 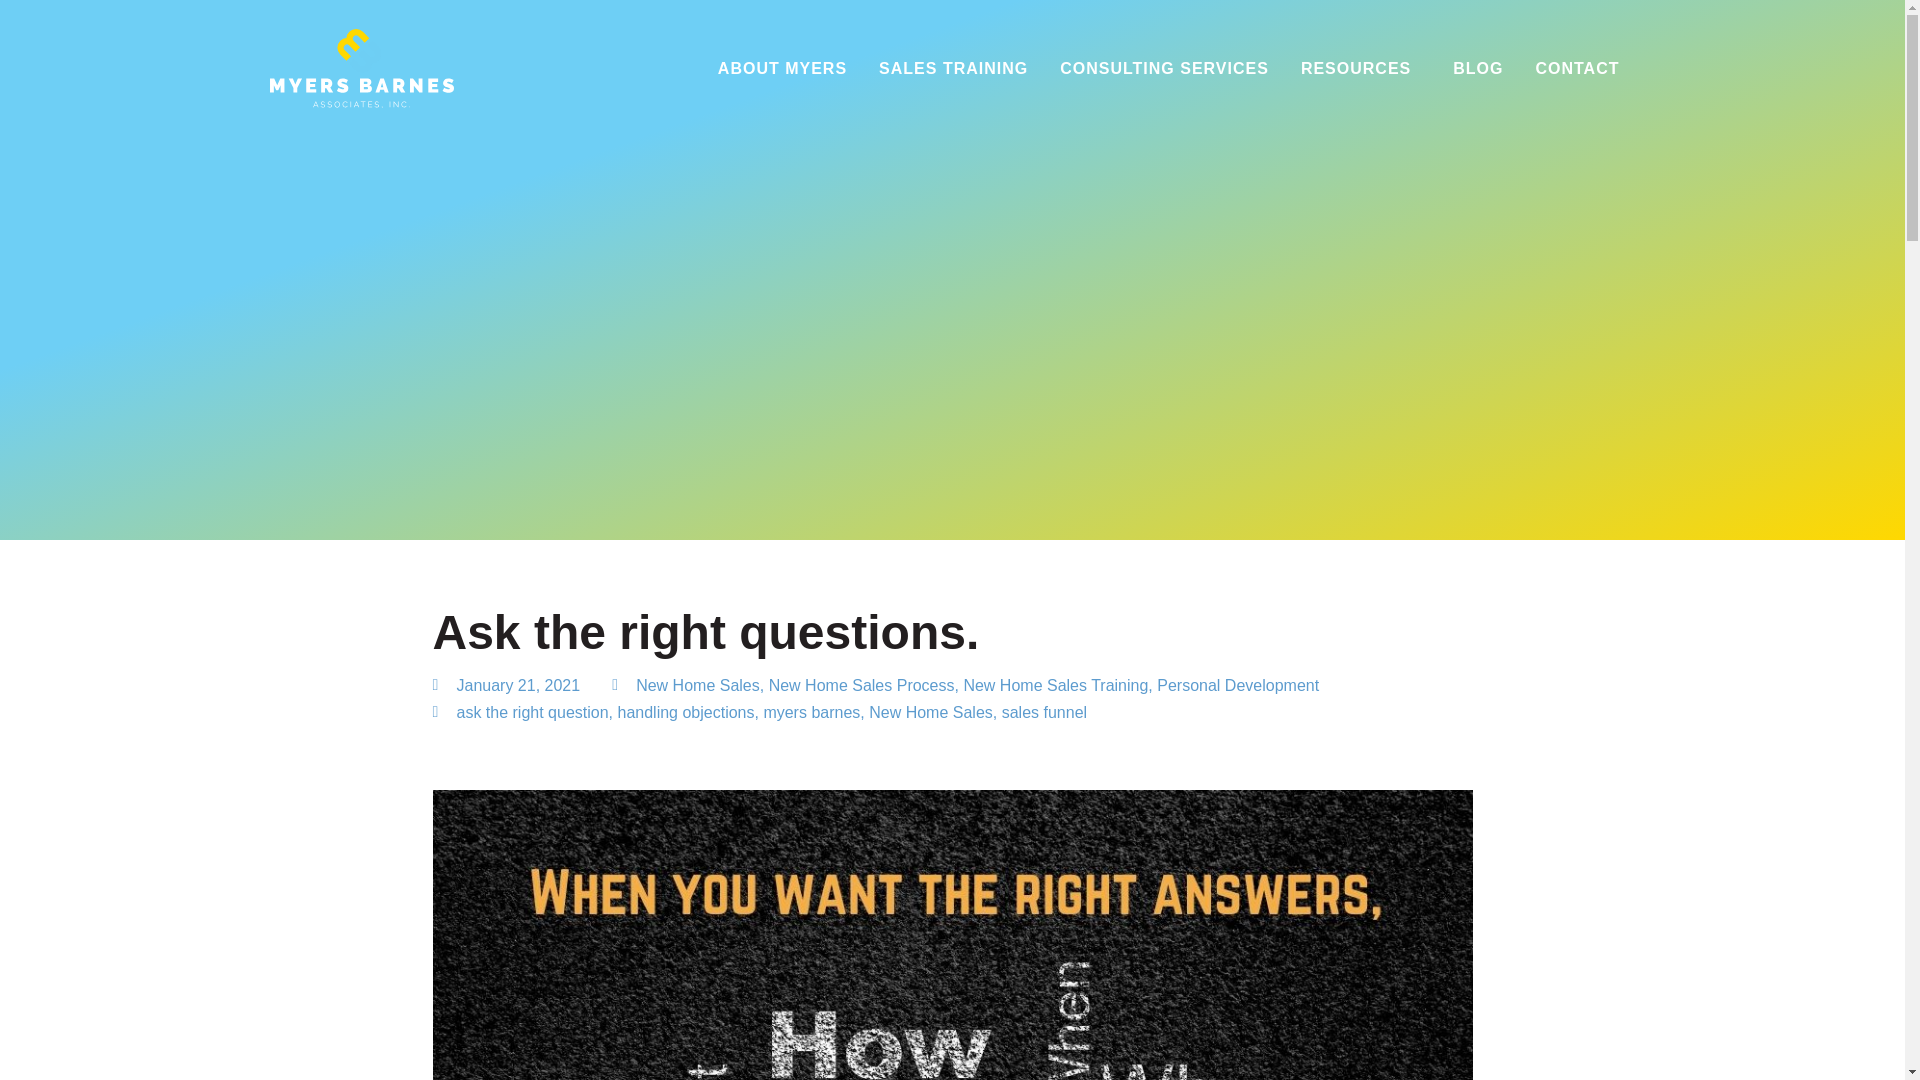 What do you see at coordinates (1044, 712) in the screenshot?
I see `sales funnel` at bounding box center [1044, 712].